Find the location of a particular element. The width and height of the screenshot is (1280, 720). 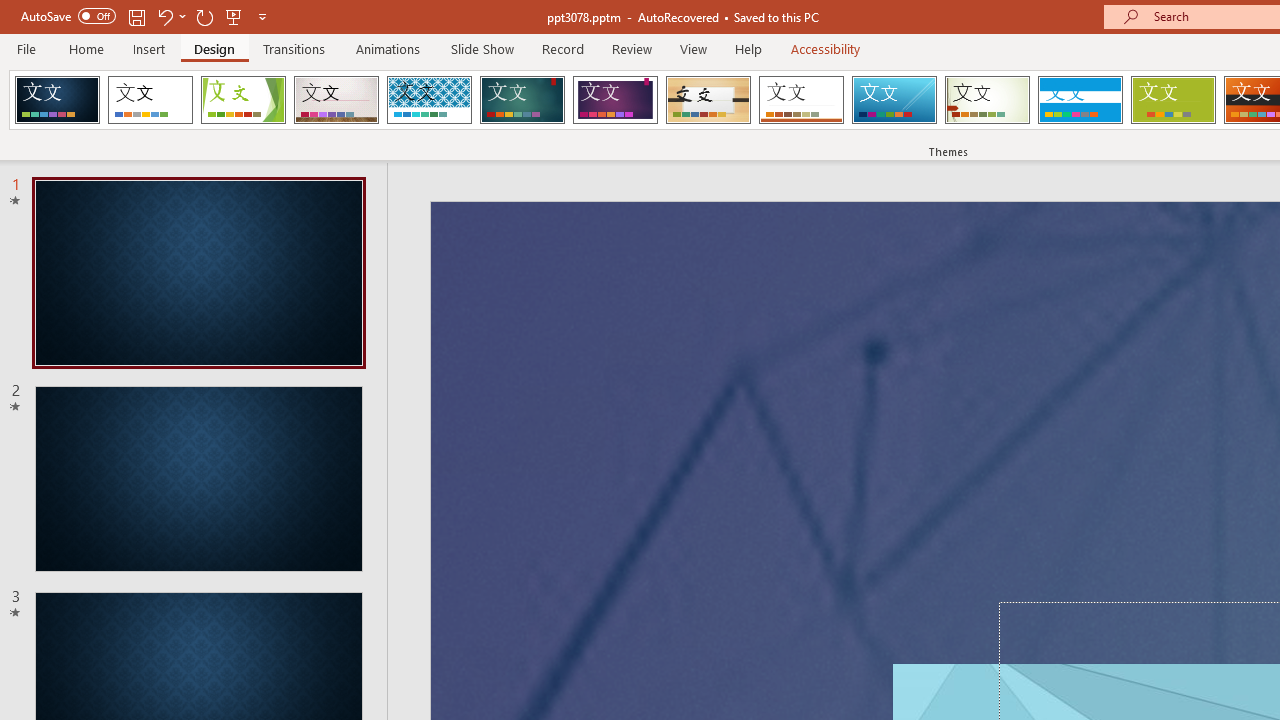

Ion is located at coordinates (522, 100).